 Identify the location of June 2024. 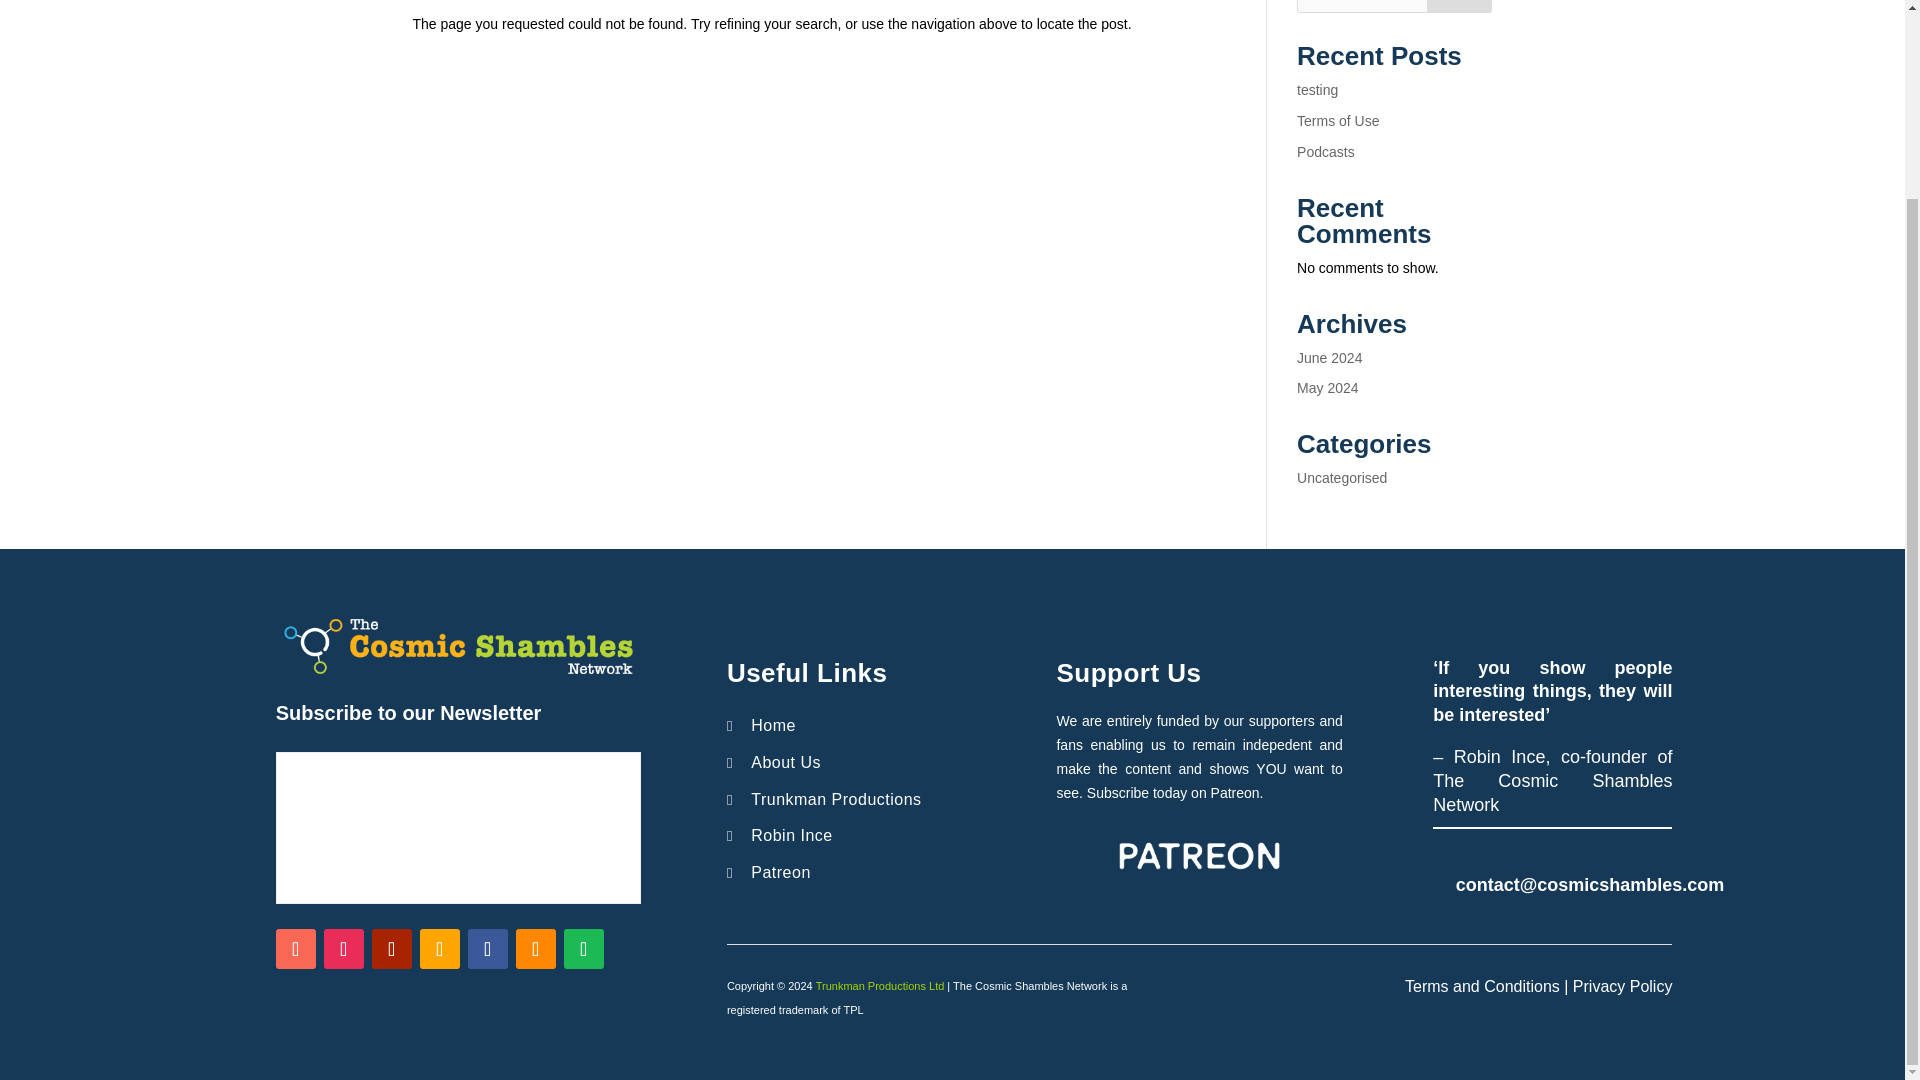
(1329, 358).